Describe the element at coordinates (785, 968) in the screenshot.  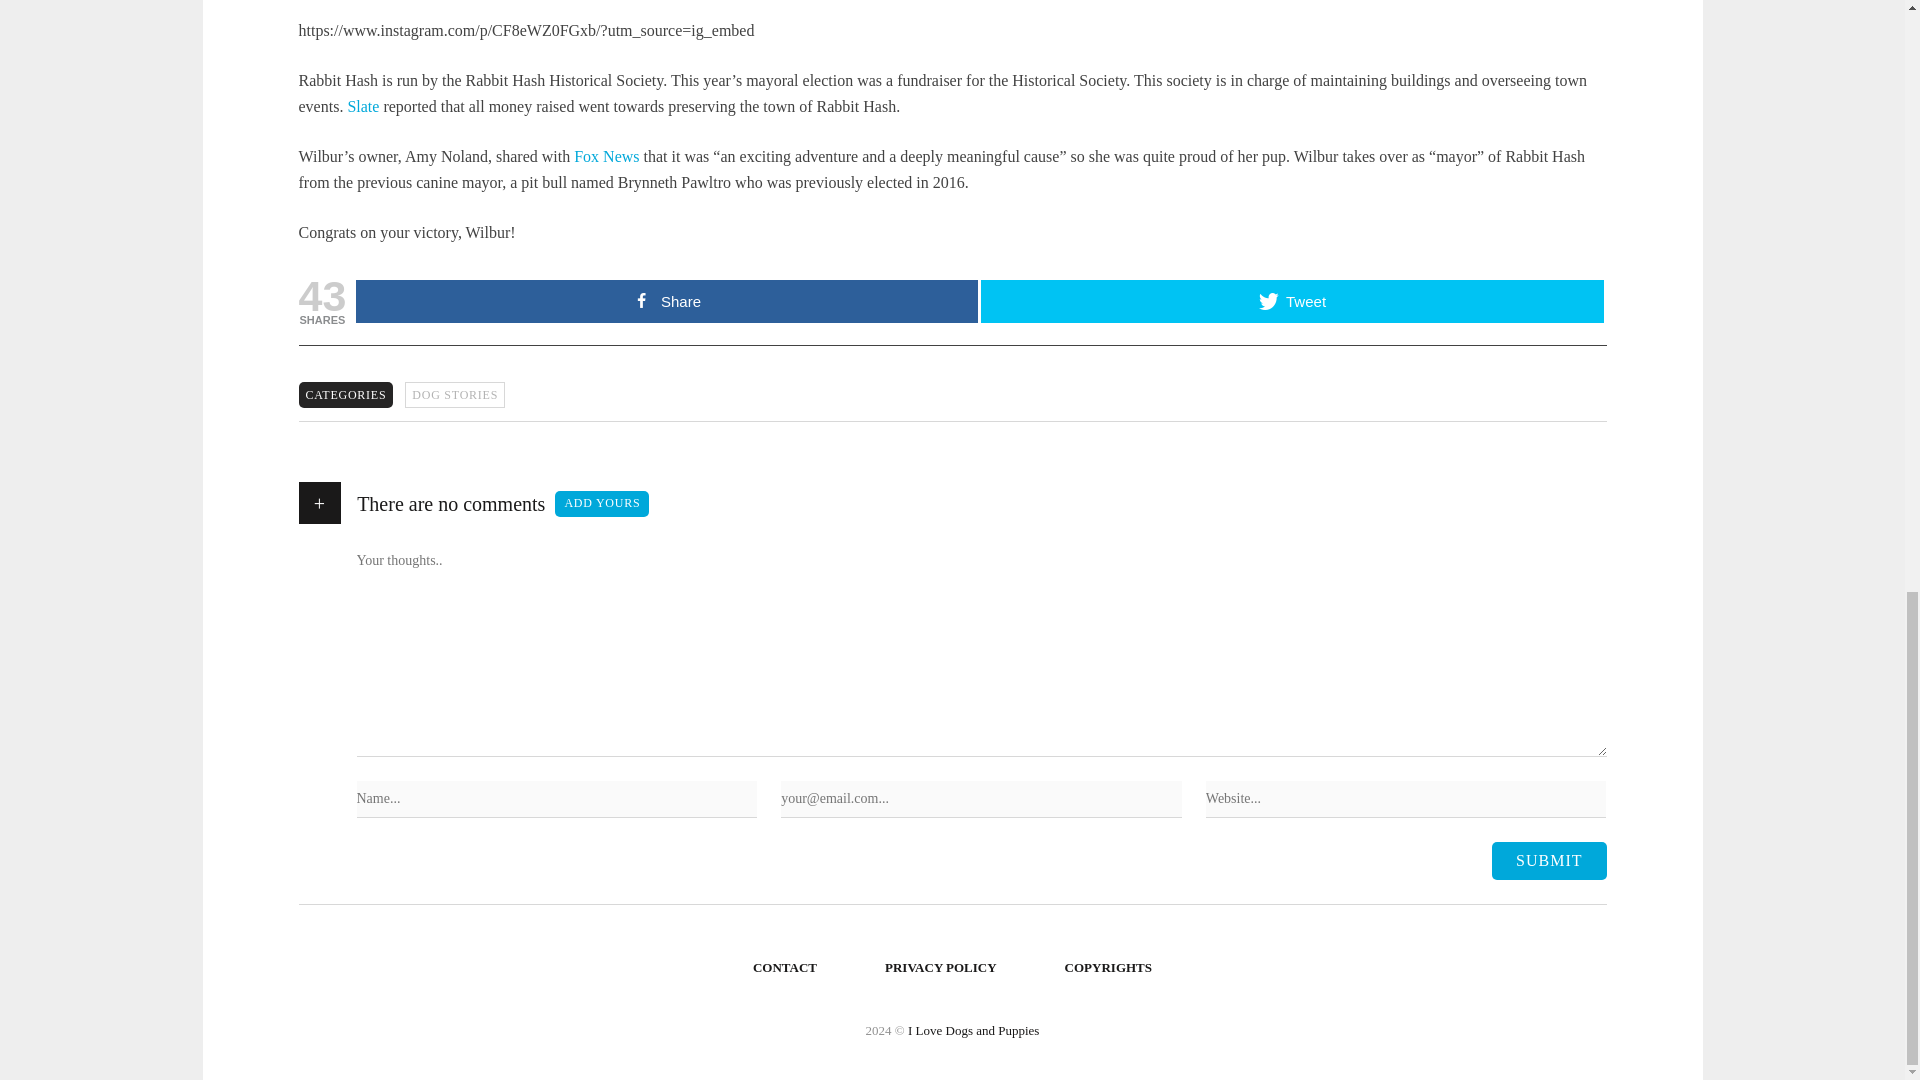
I see `CONTACT` at that location.